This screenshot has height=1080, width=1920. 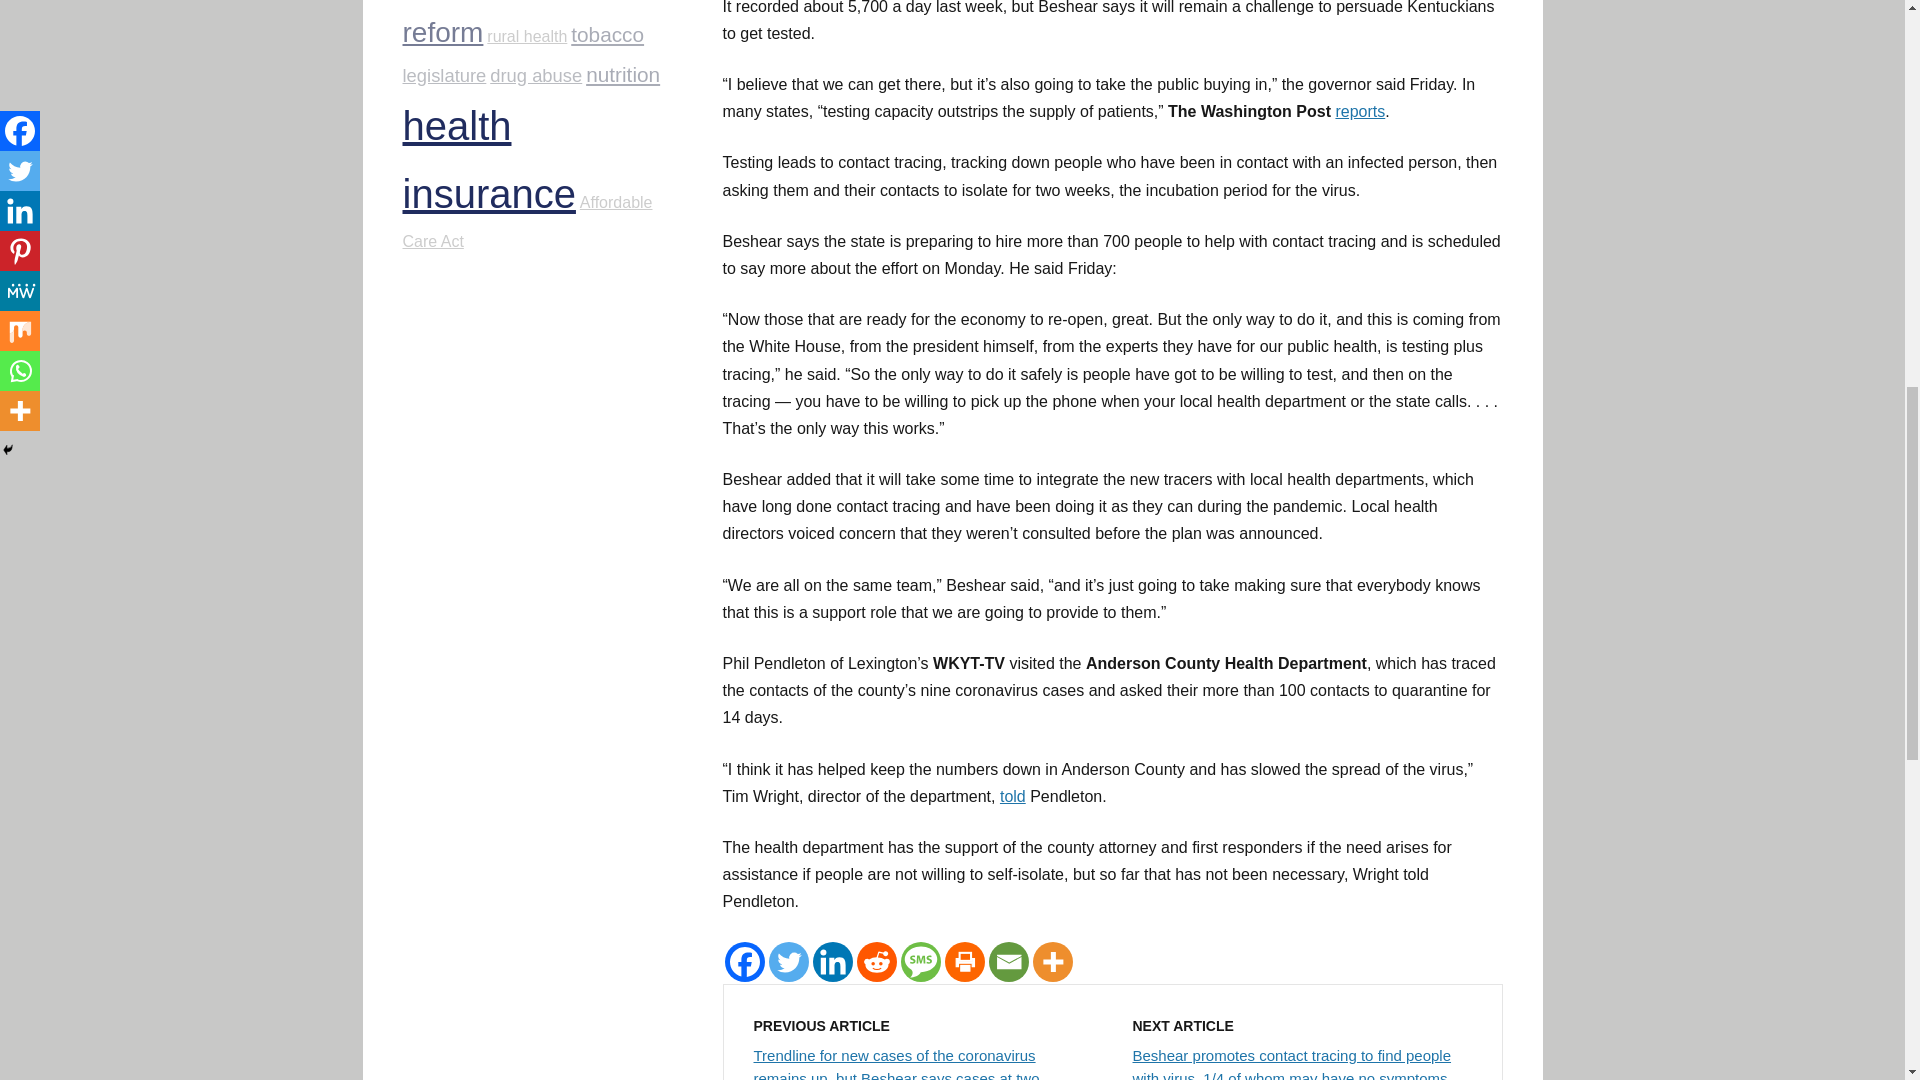 I want to click on Twitter, so click(x=788, y=961).